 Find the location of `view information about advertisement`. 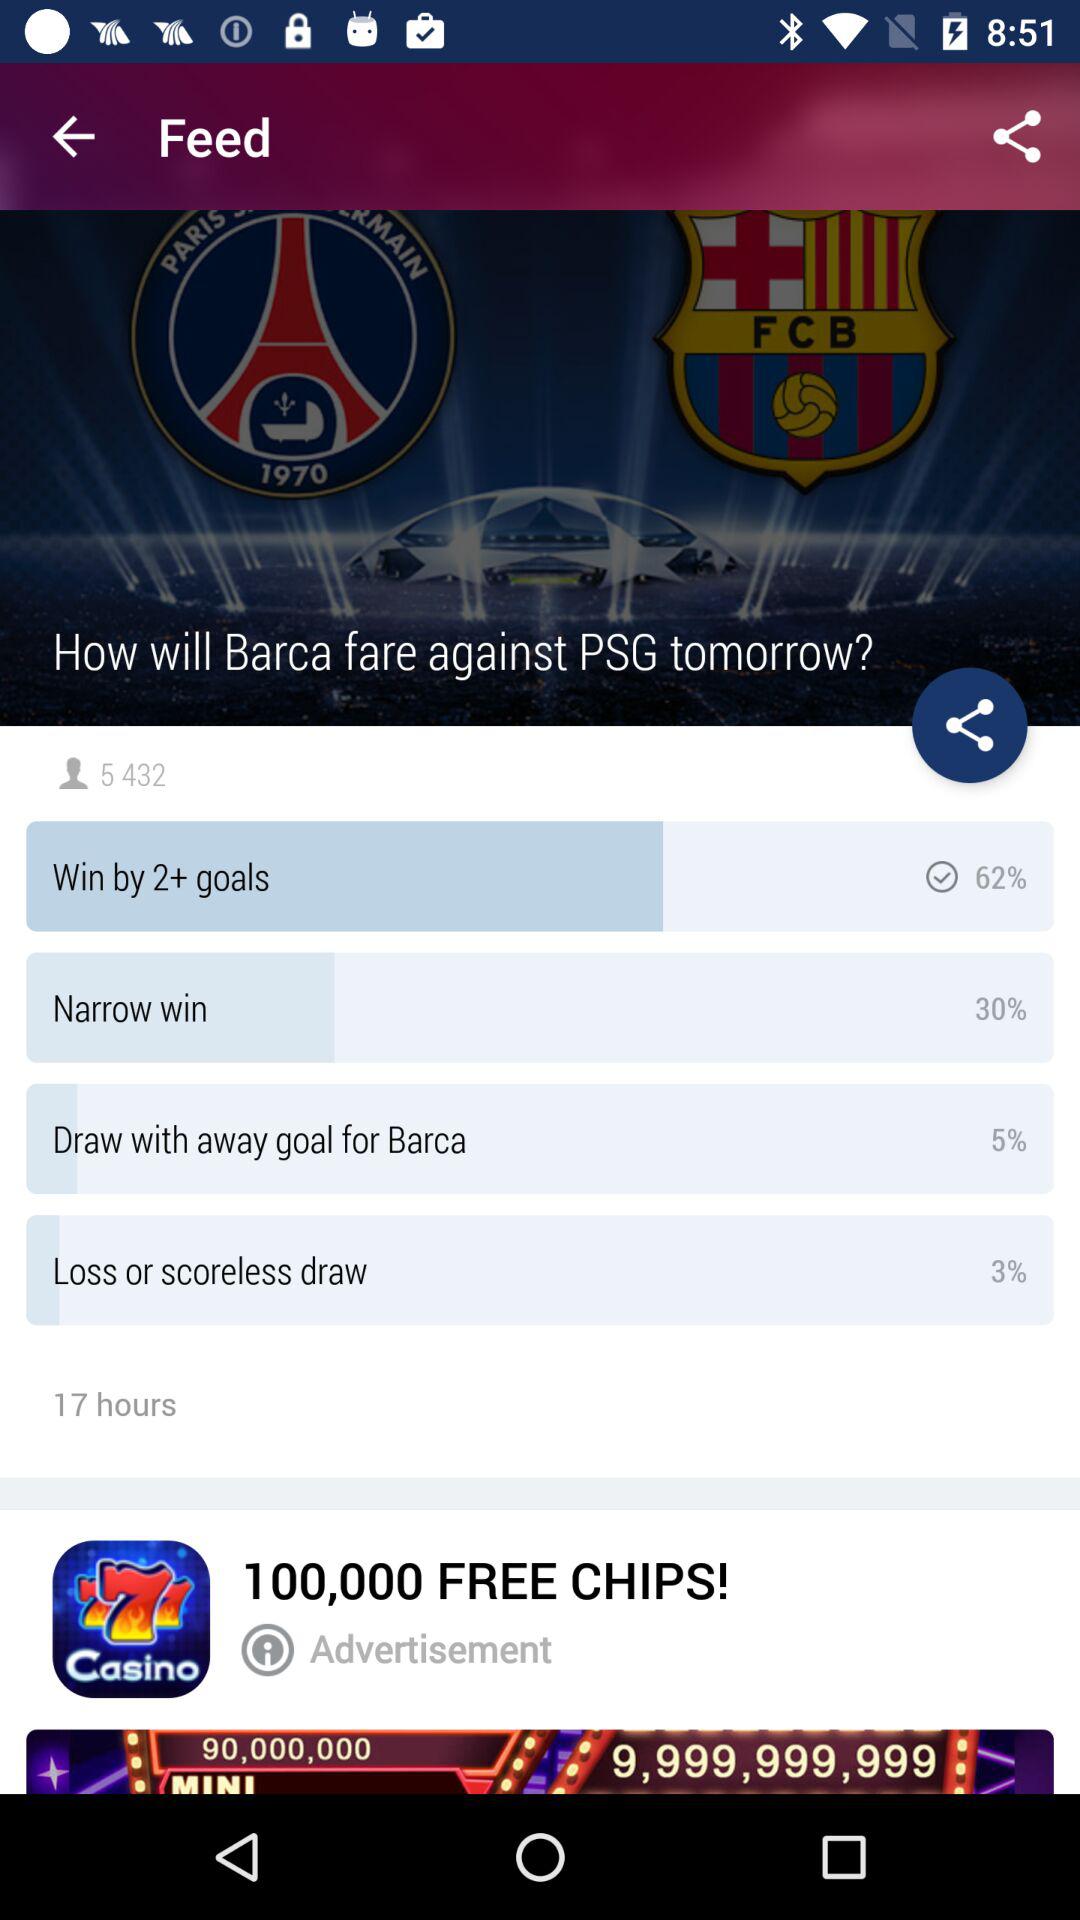

view information about advertisement is located at coordinates (268, 1650).